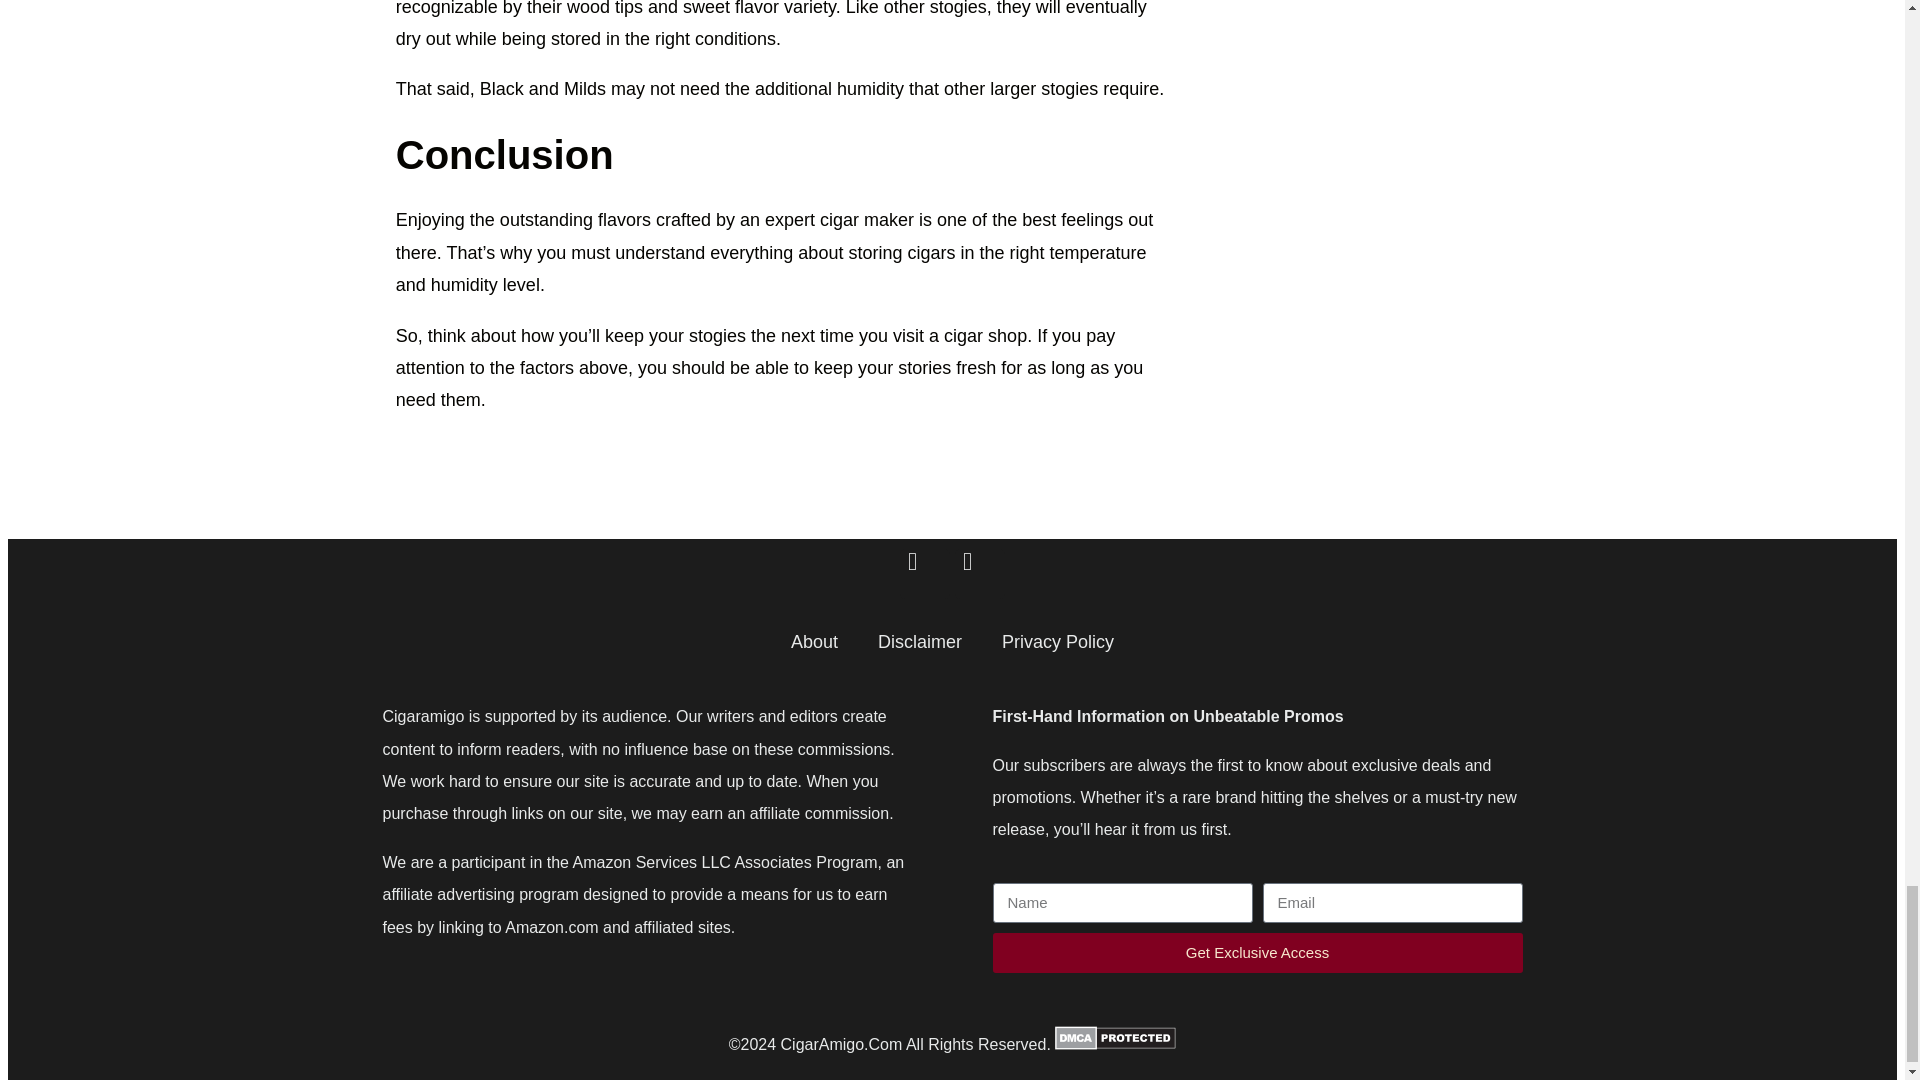 The image size is (1920, 1080). I want to click on DMCA.com Protection Status, so click(1114, 1044).